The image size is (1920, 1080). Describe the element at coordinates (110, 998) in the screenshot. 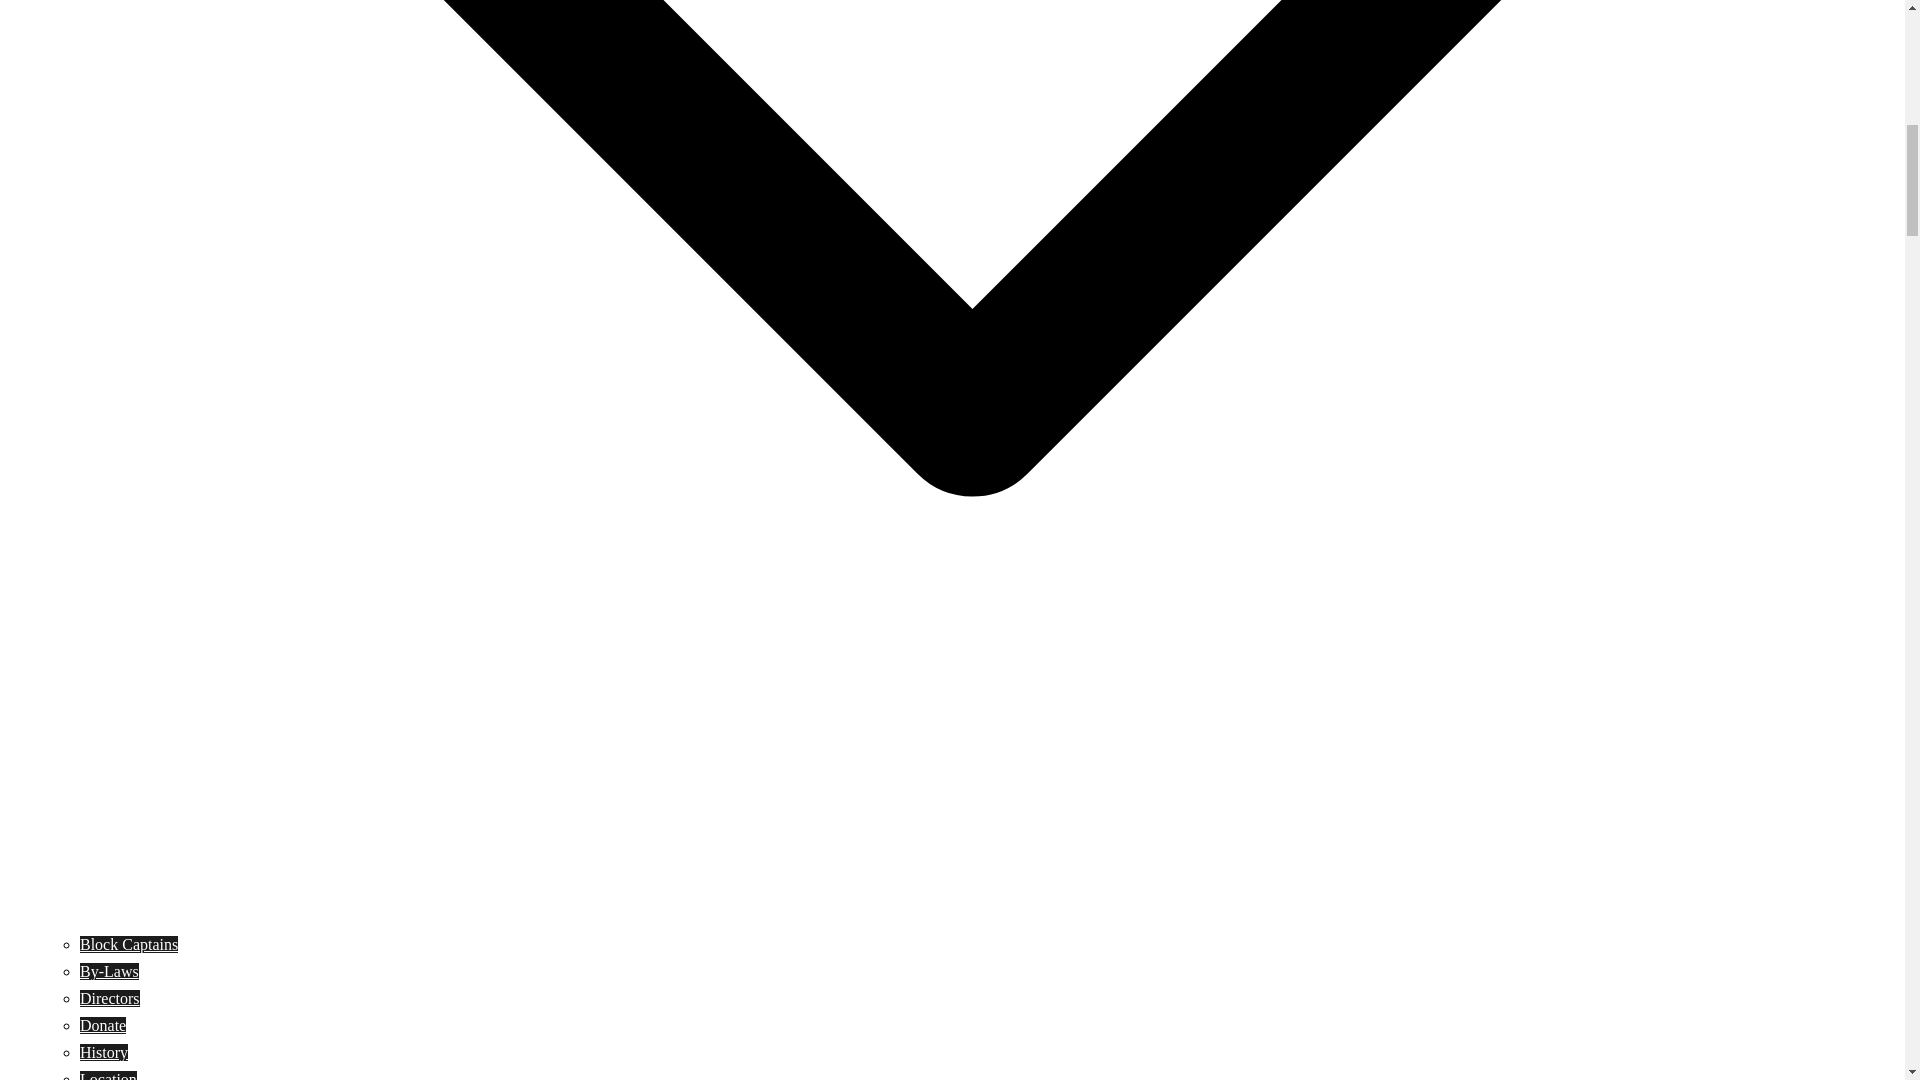

I see `Directors` at that location.